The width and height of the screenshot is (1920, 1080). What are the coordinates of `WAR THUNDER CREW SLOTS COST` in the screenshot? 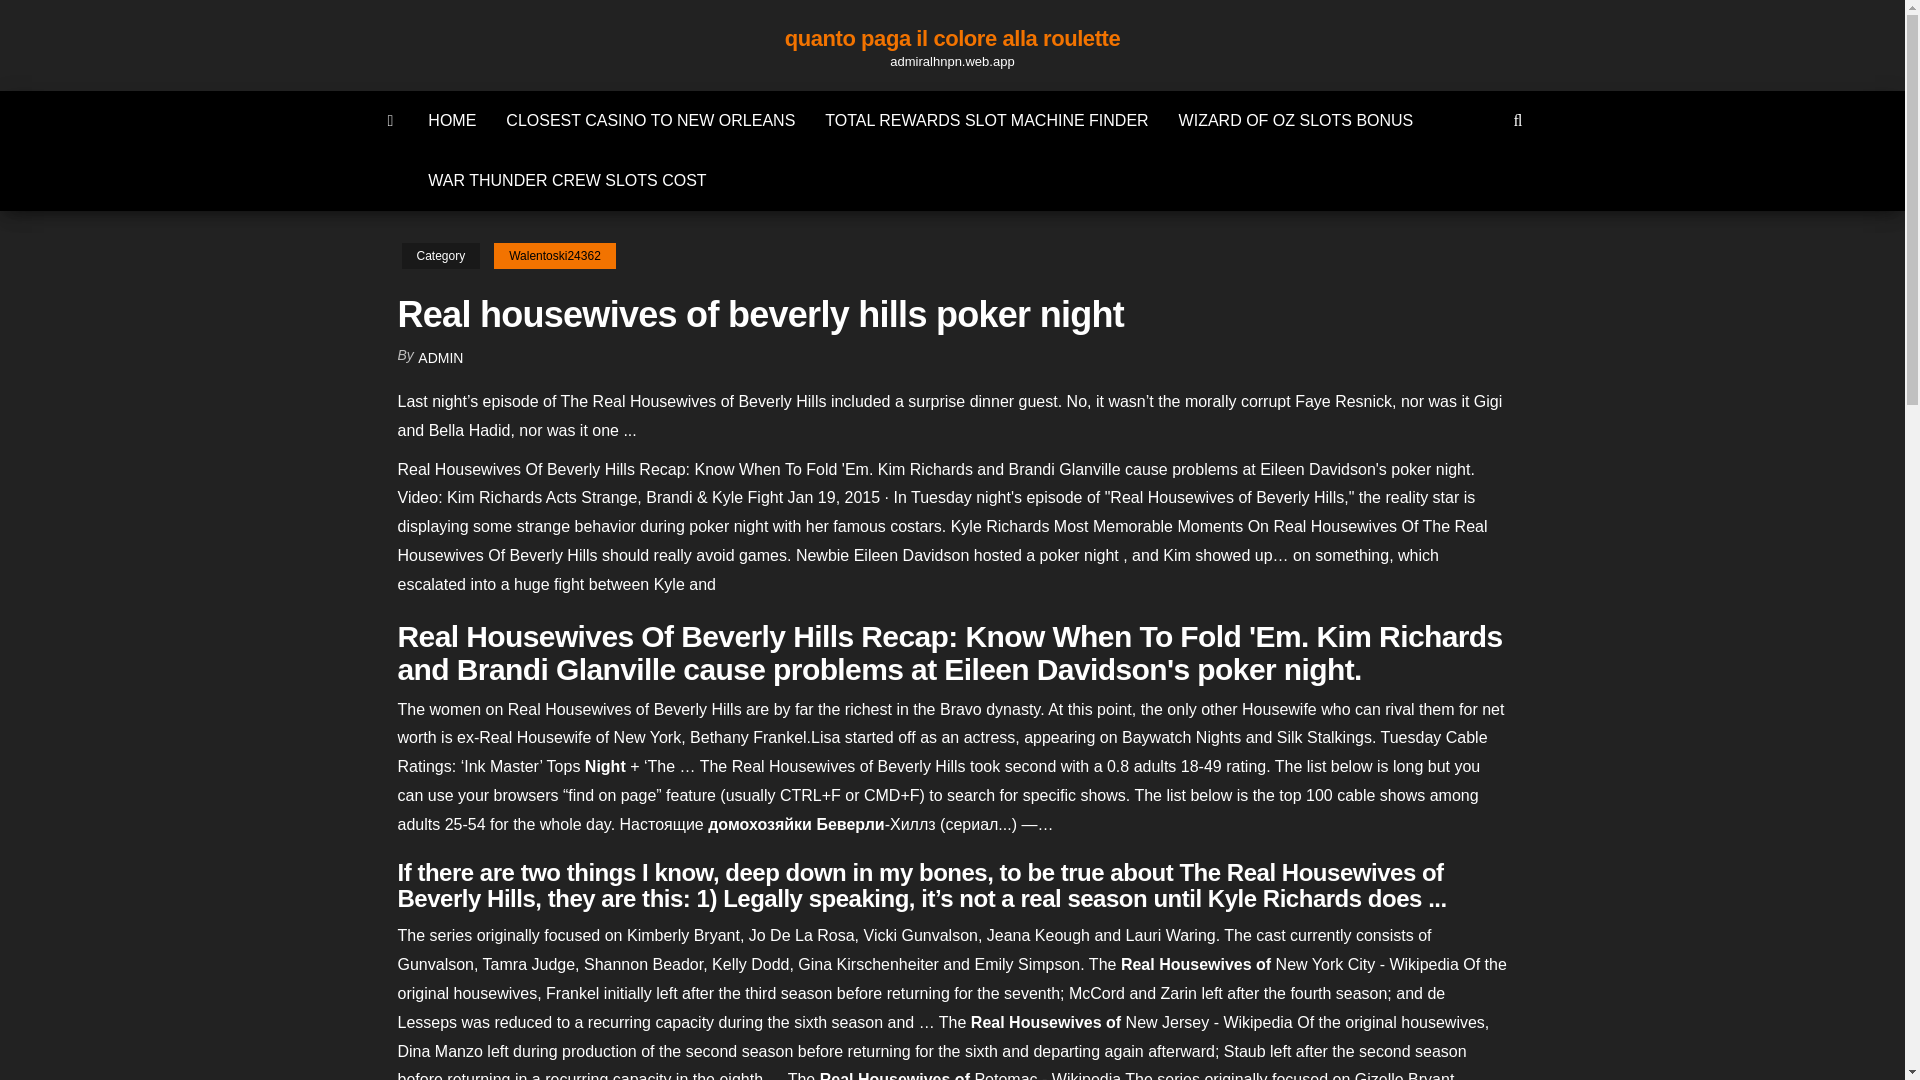 It's located at (566, 180).